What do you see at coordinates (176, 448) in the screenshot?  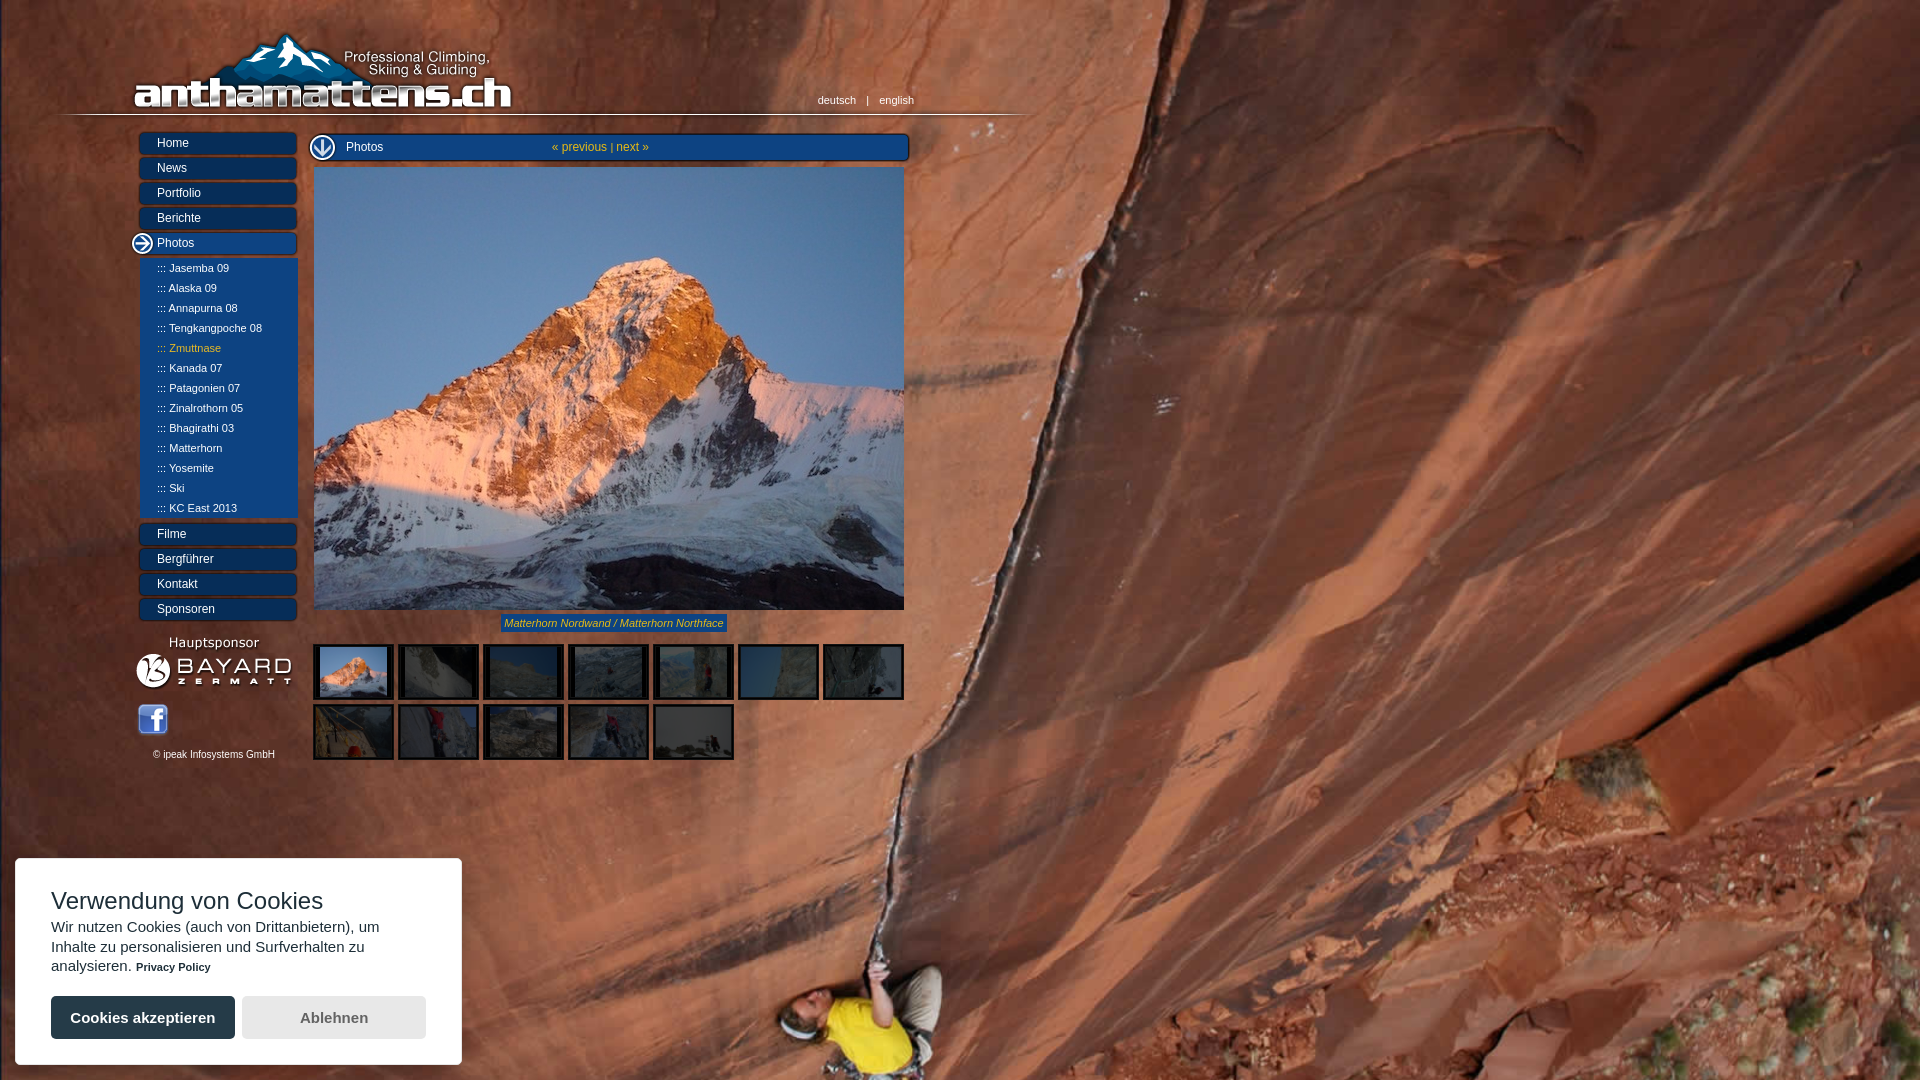 I see `::: Matterhorn` at bounding box center [176, 448].